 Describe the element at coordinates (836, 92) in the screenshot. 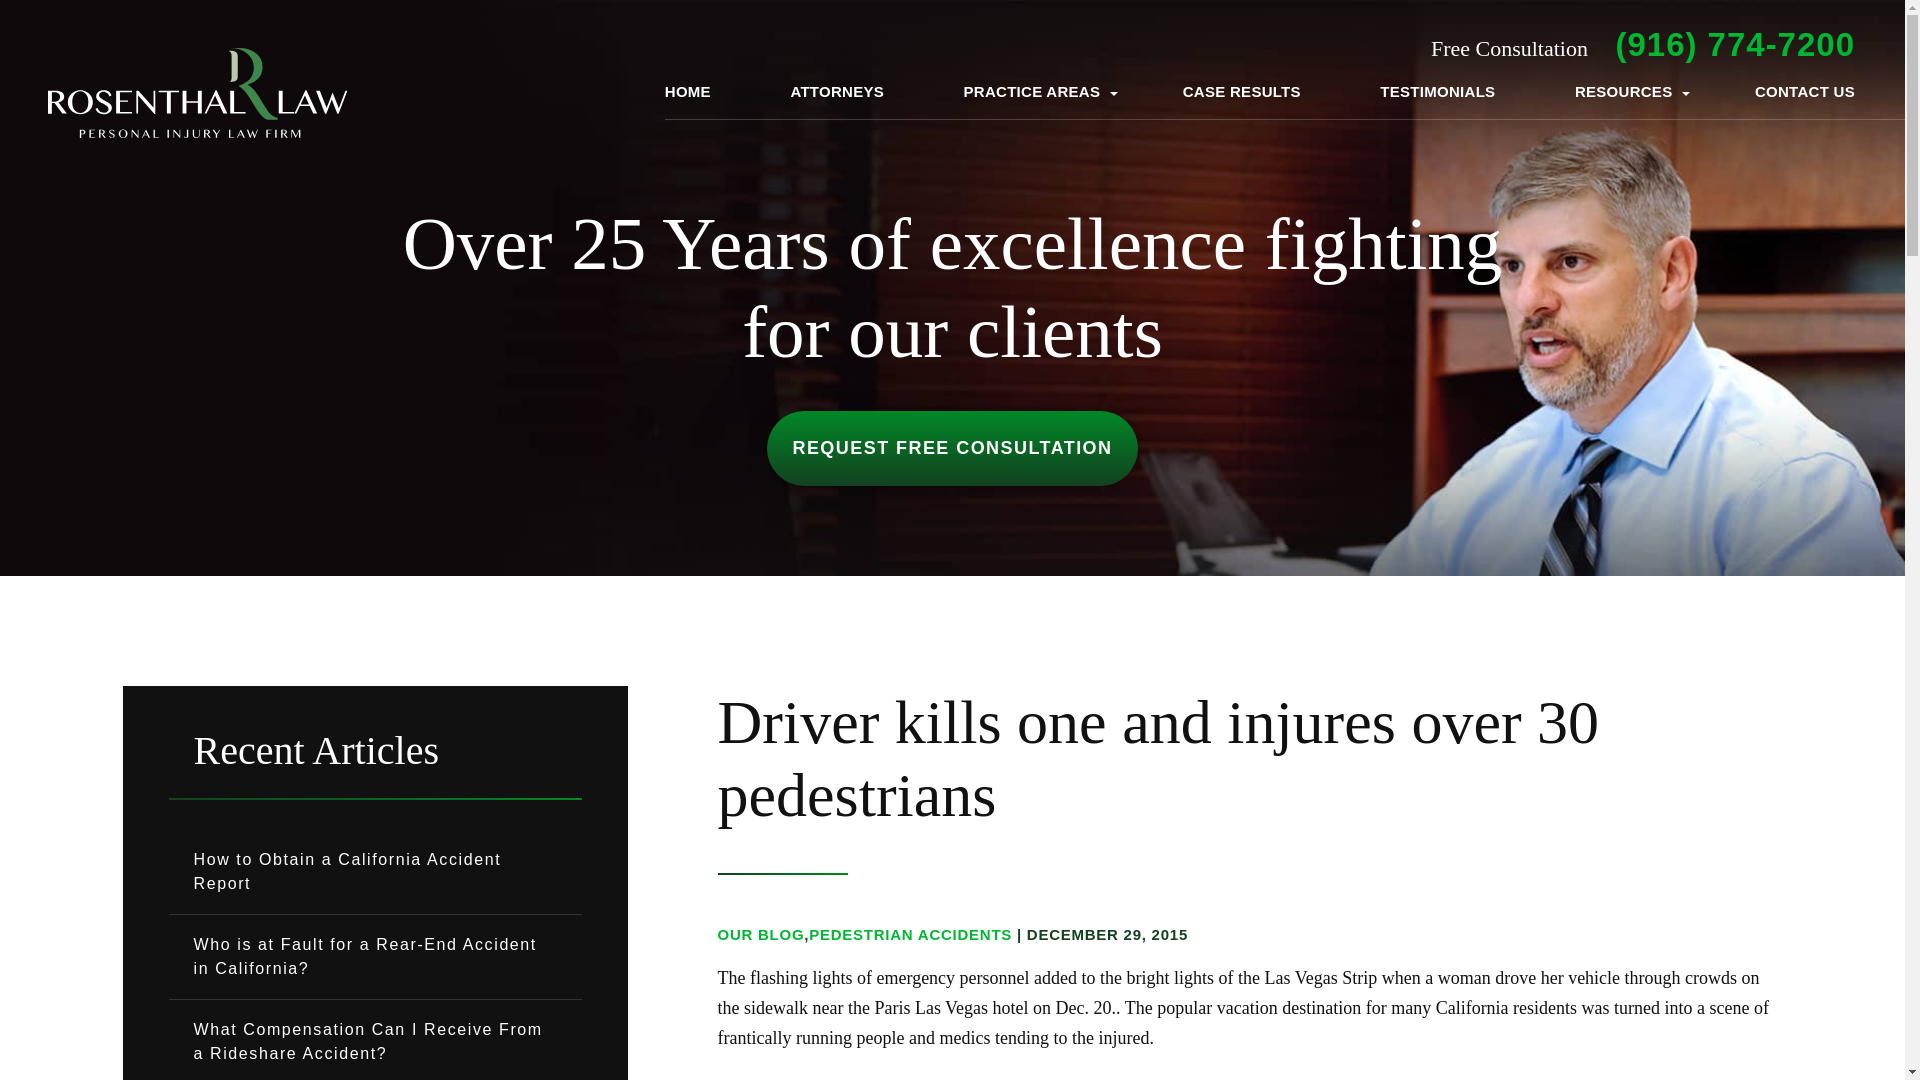

I see `ATTORNEYS` at that location.